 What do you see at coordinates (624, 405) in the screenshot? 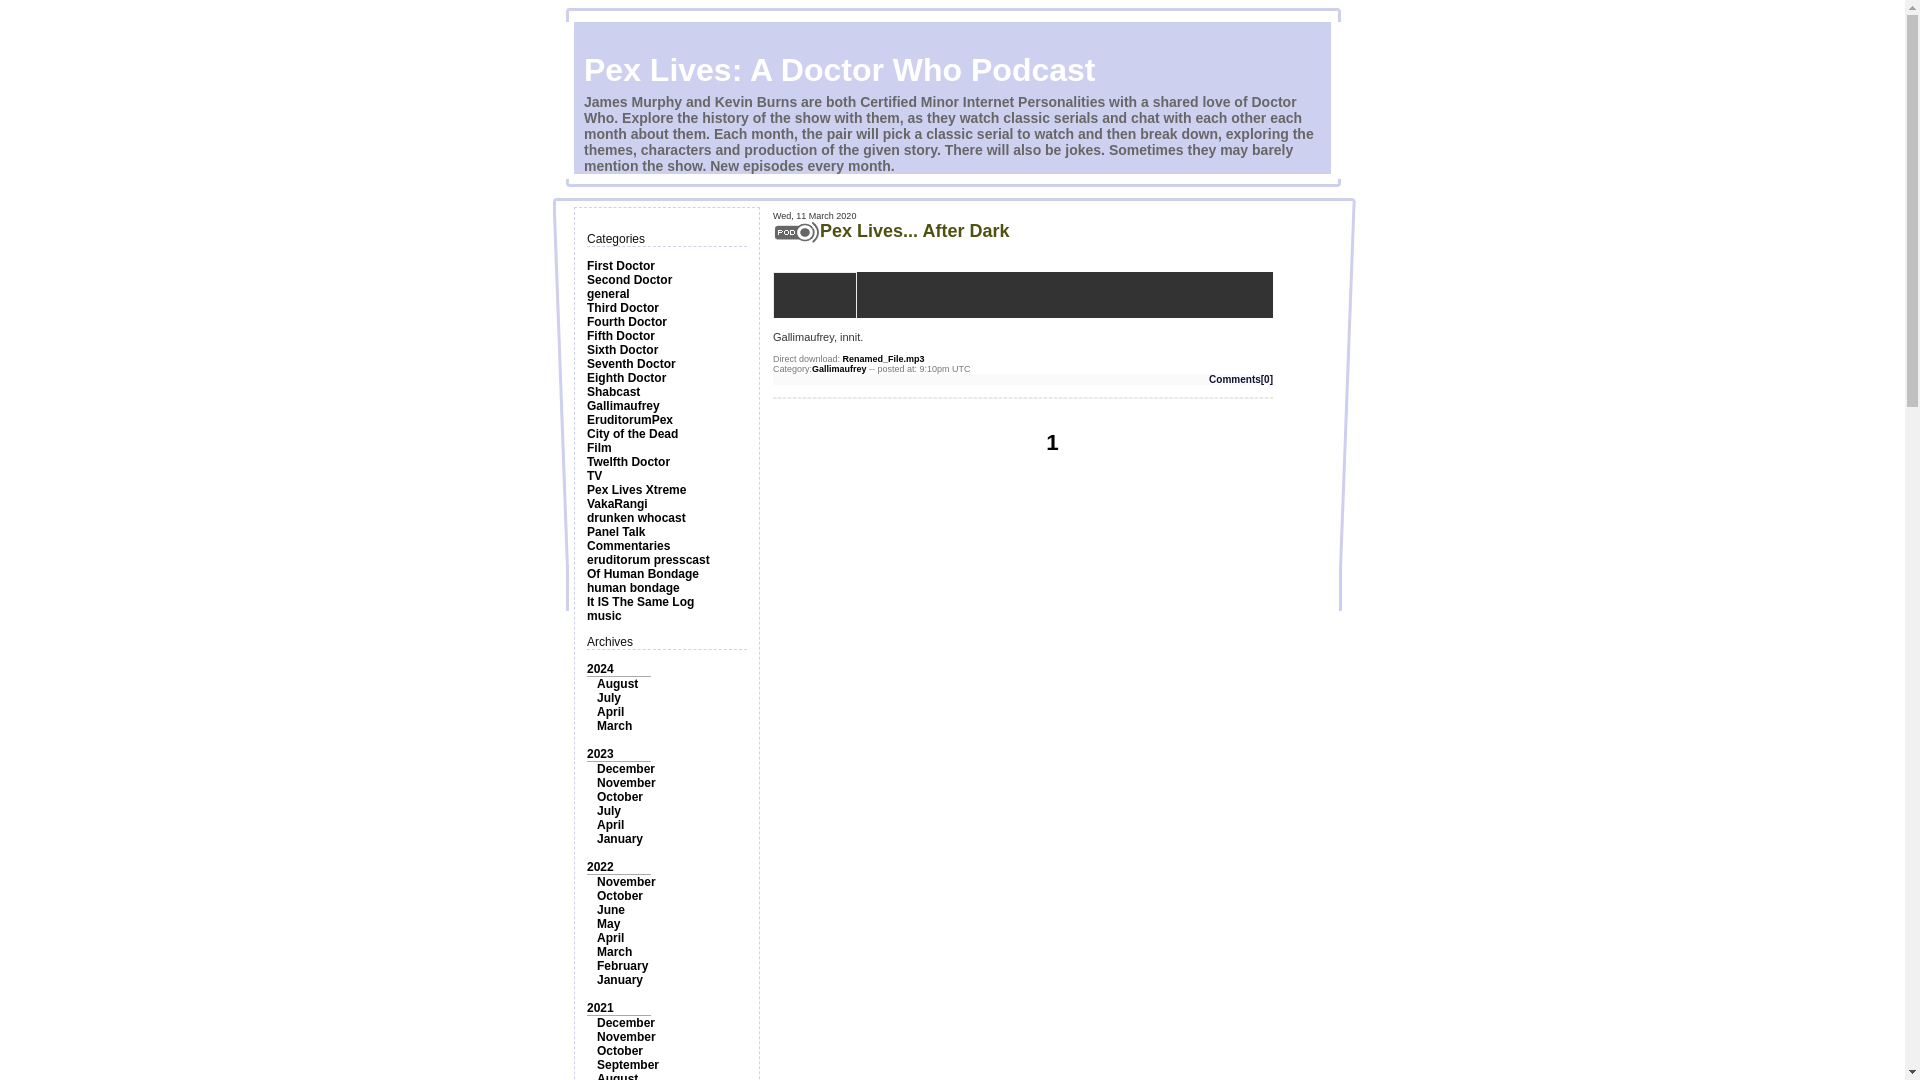
I see `Gallimaufrey` at bounding box center [624, 405].